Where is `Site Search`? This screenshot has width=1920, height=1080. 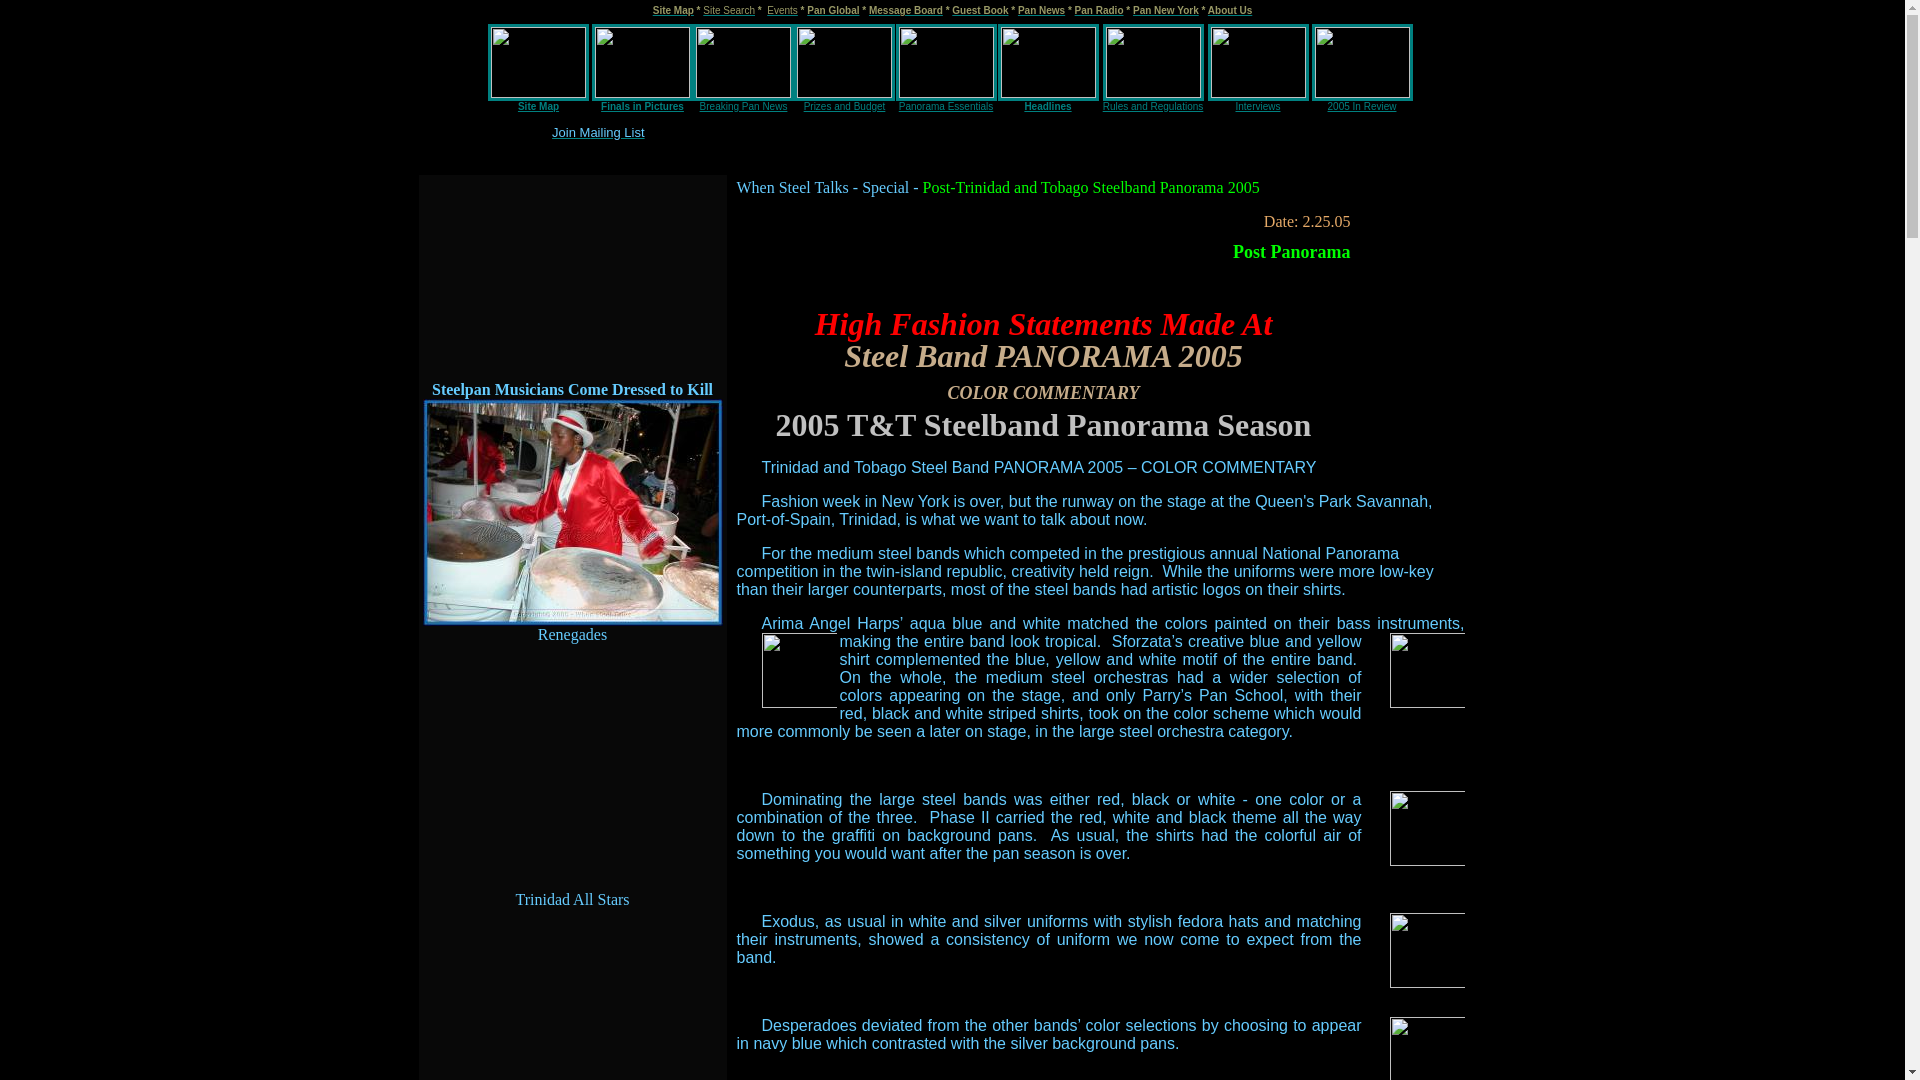
Site Search is located at coordinates (728, 10).